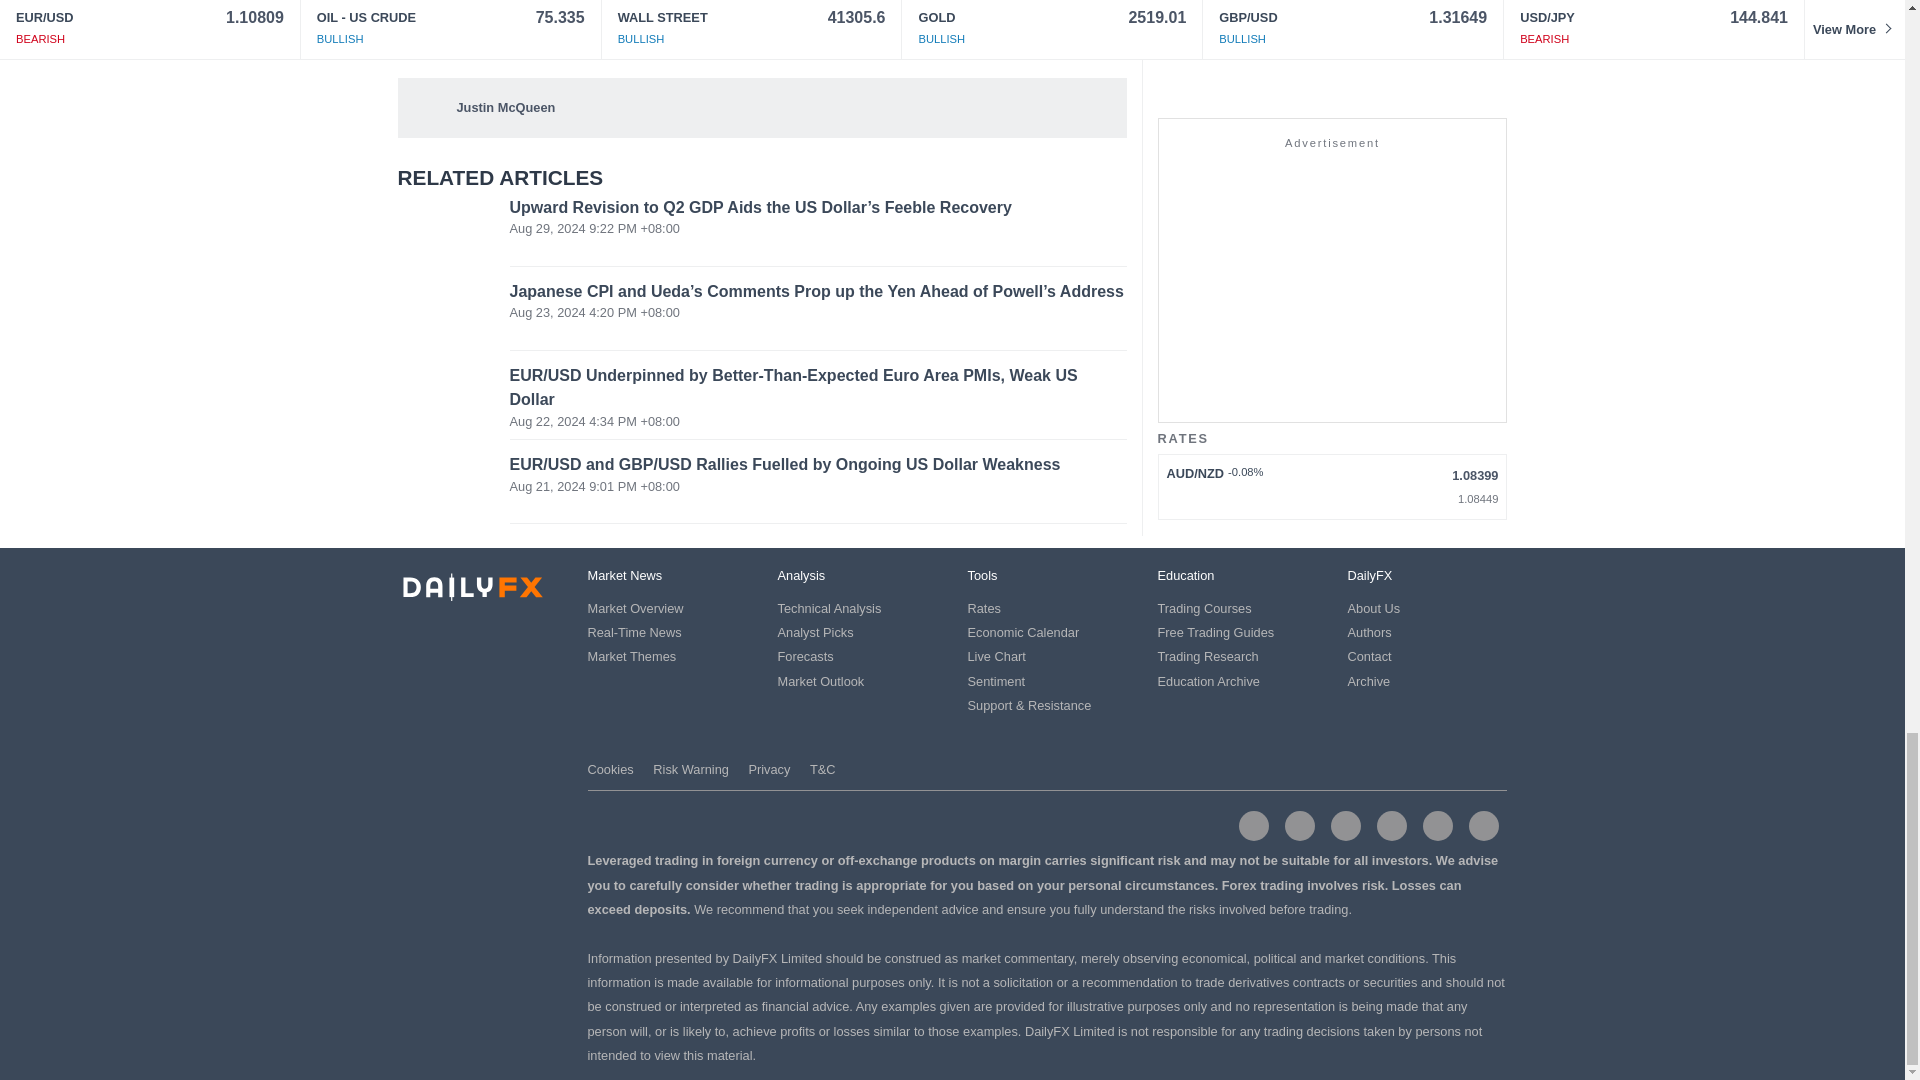  What do you see at coordinates (632, 656) in the screenshot?
I see `Market Themes` at bounding box center [632, 656].